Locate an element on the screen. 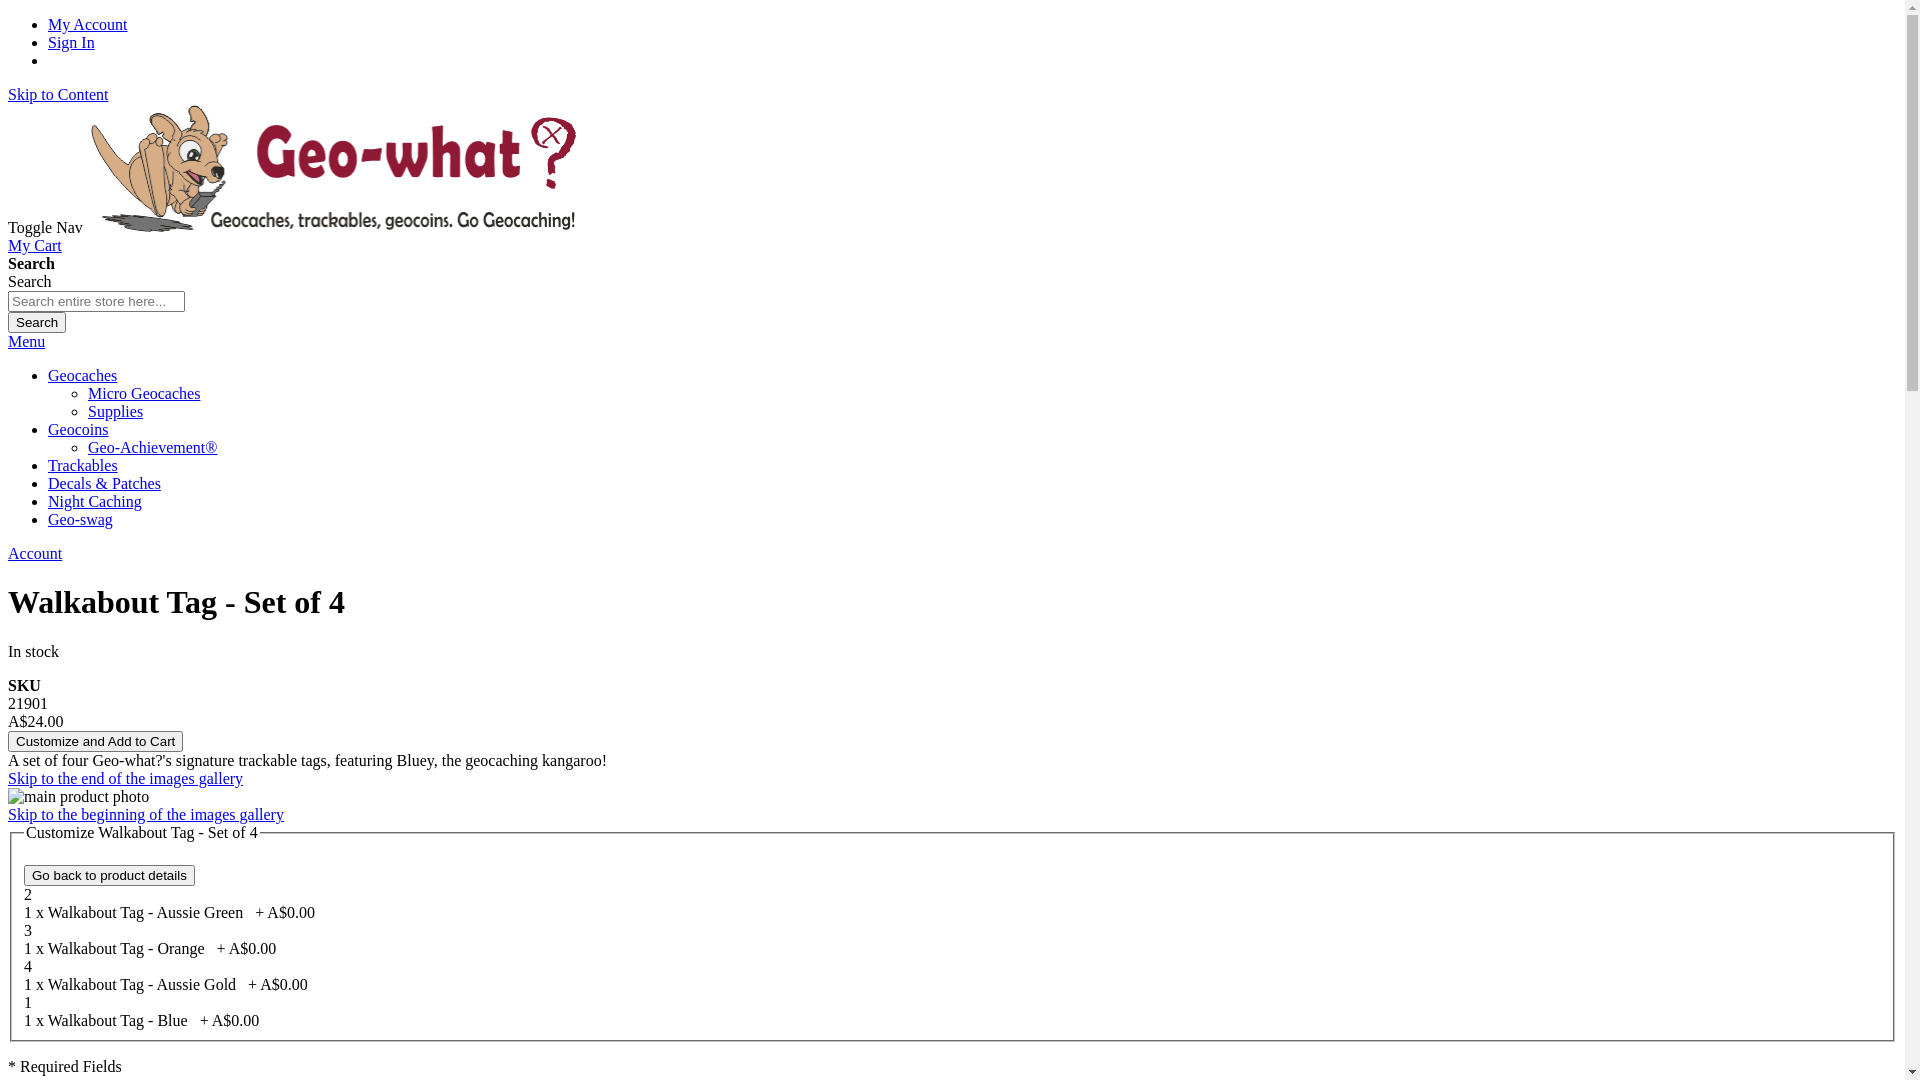 The height and width of the screenshot is (1080, 1920). Skip to the end of the images gallery is located at coordinates (126, 778).